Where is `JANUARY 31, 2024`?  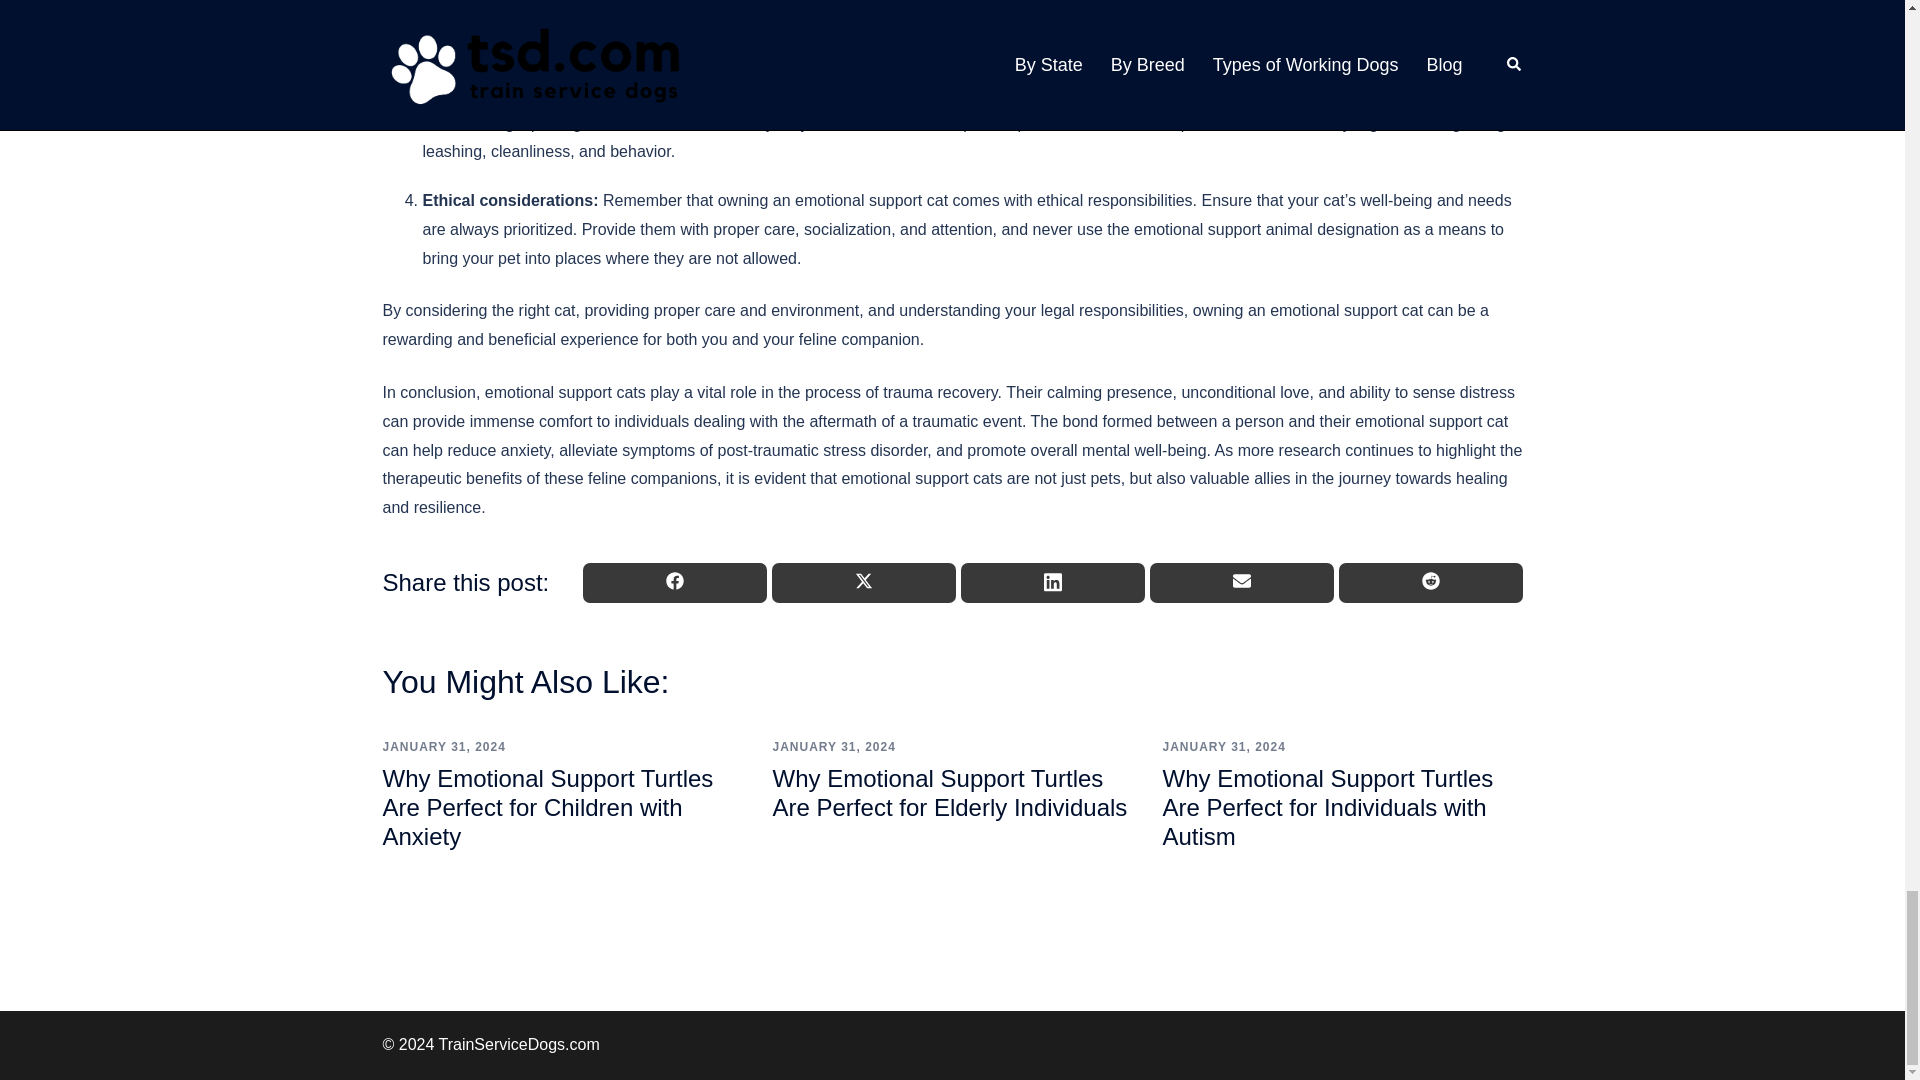 JANUARY 31, 2024 is located at coordinates (443, 746).